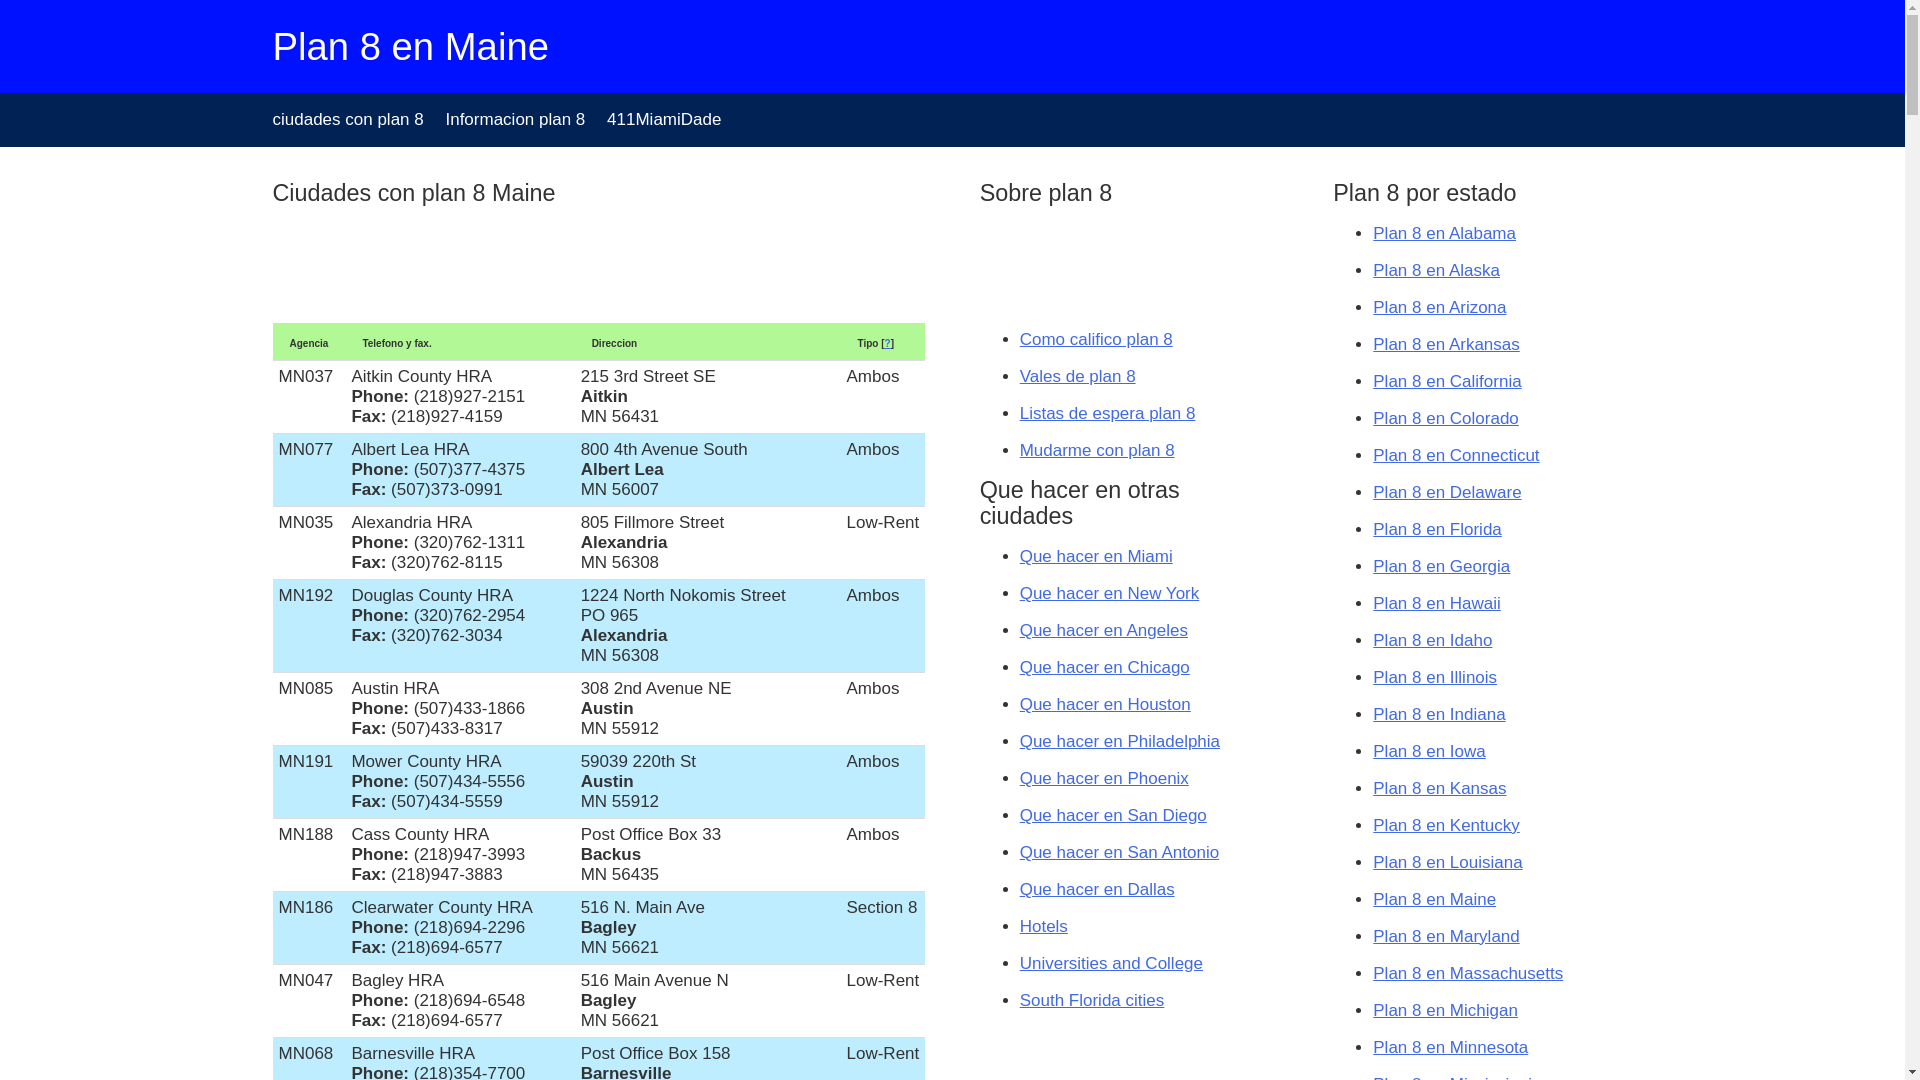 The image size is (1920, 1080). Describe the element at coordinates (1440, 788) in the screenshot. I see `Plan 8 en Kansas` at that location.